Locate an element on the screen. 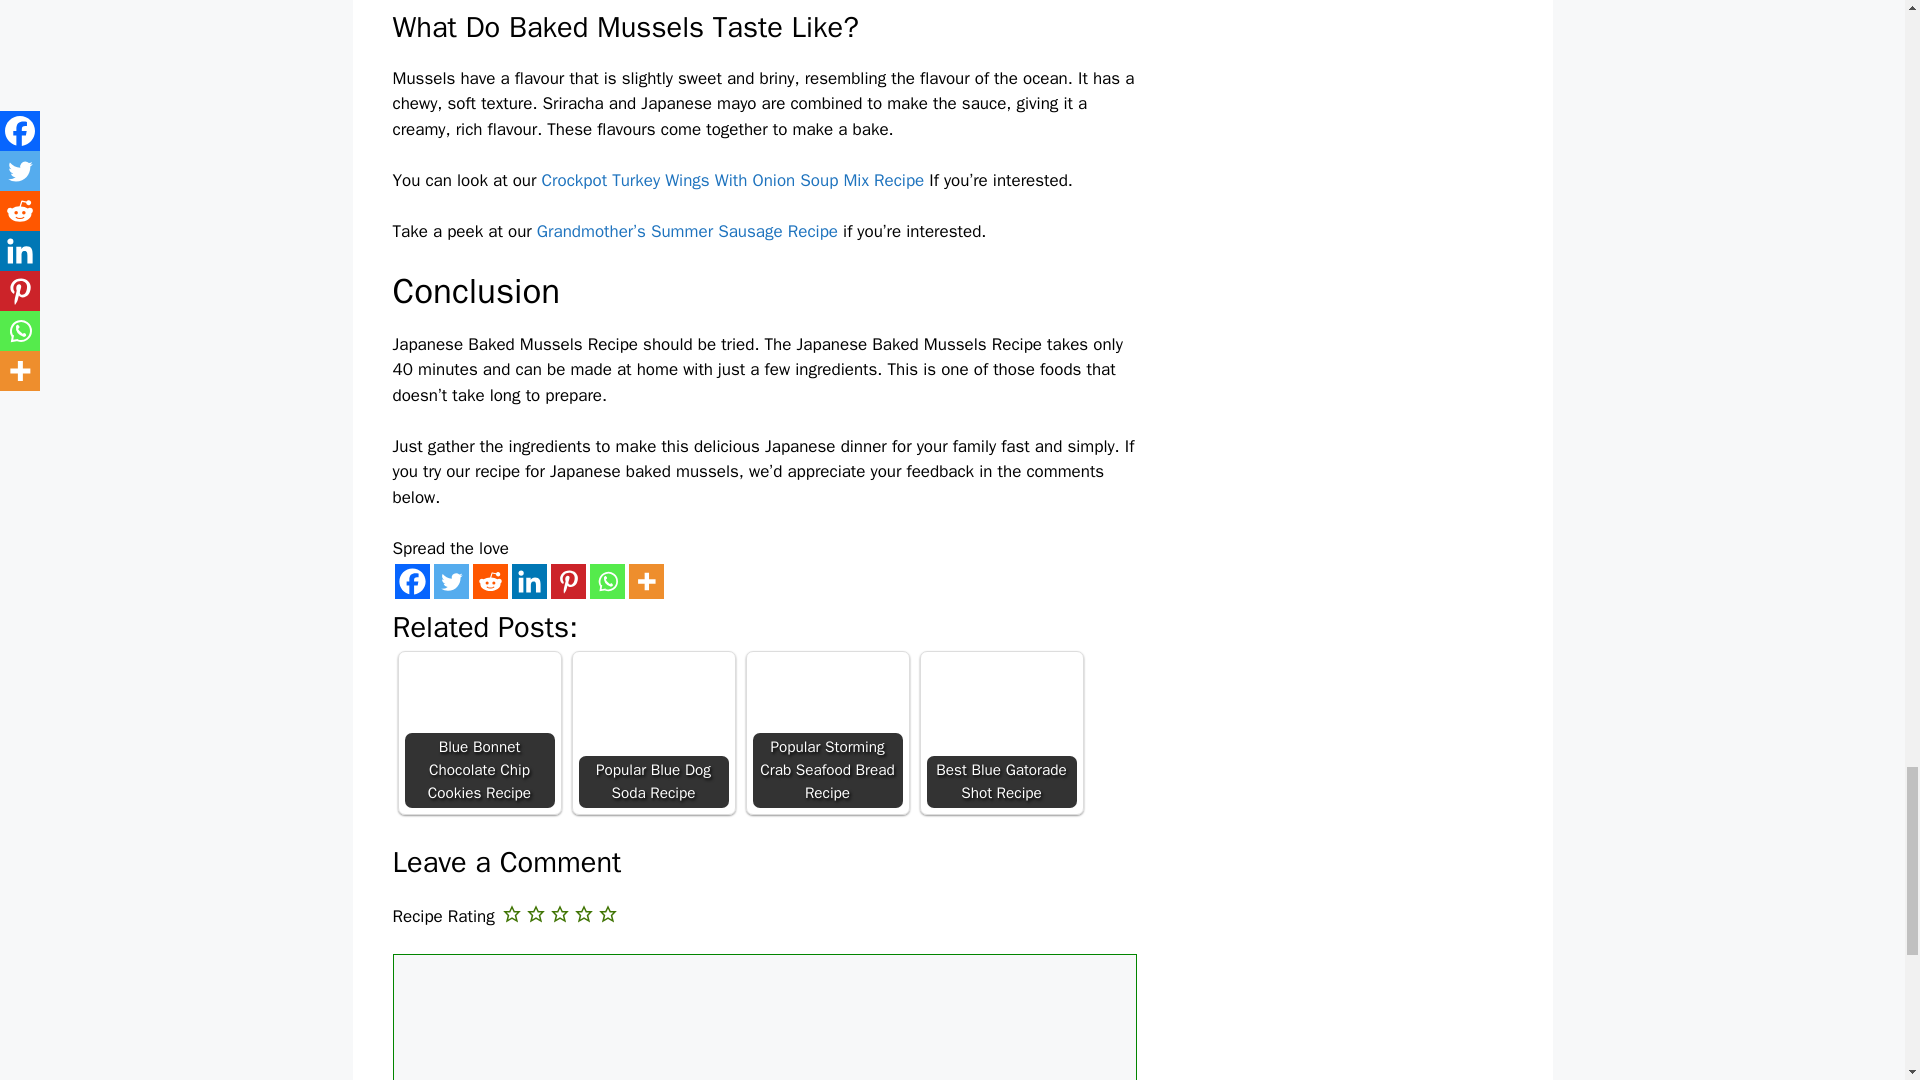  Reddit is located at coordinates (489, 581).